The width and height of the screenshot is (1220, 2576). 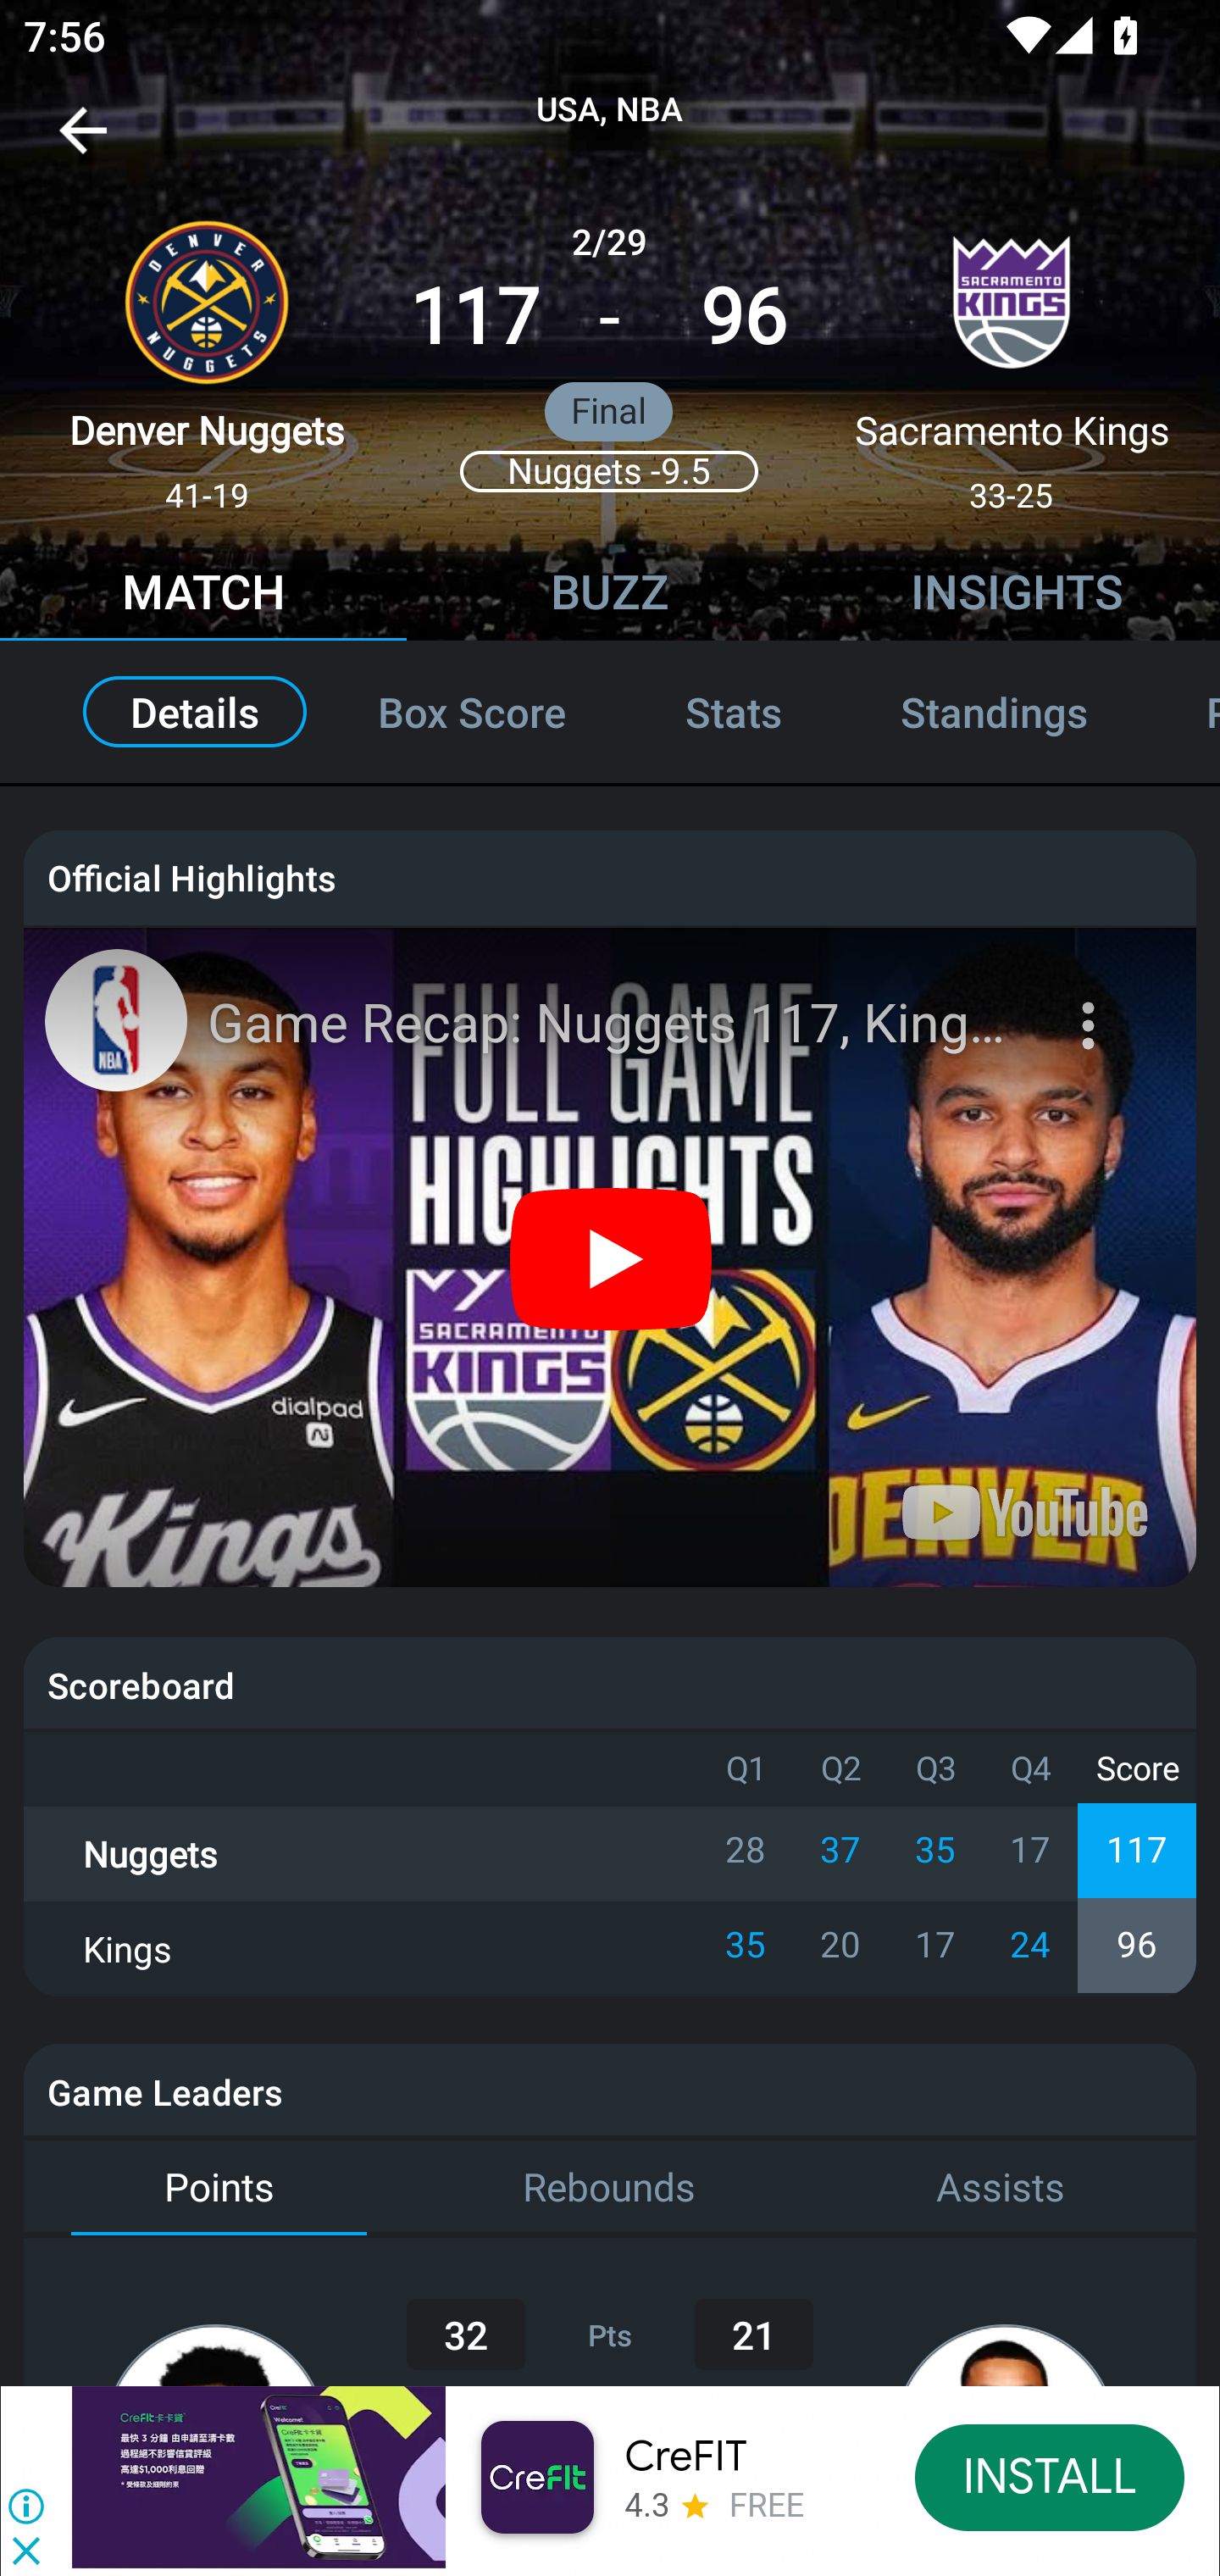 What do you see at coordinates (610, 2188) in the screenshot?
I see `Rebounds` at bounding box center [610, 2188].